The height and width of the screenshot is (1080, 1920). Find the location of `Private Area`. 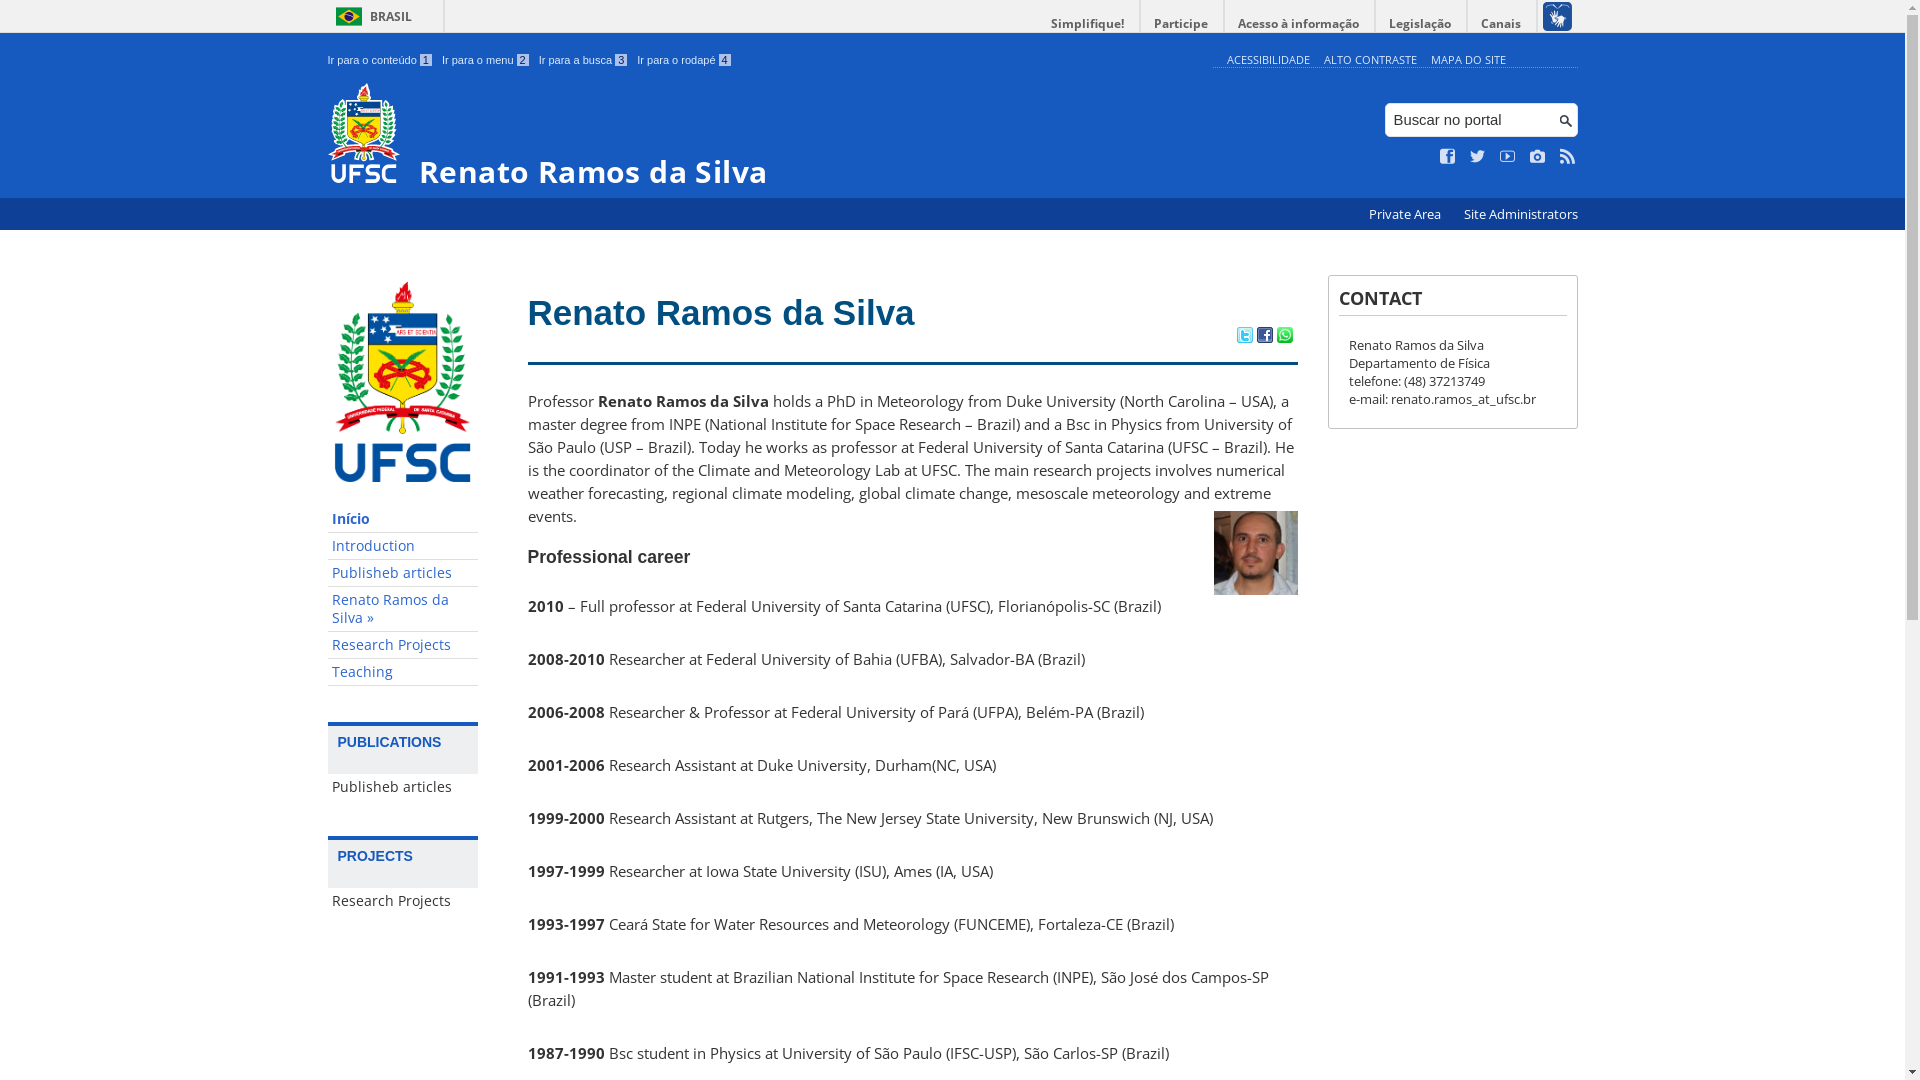

Private Area is located at coordinates (1406, 214).